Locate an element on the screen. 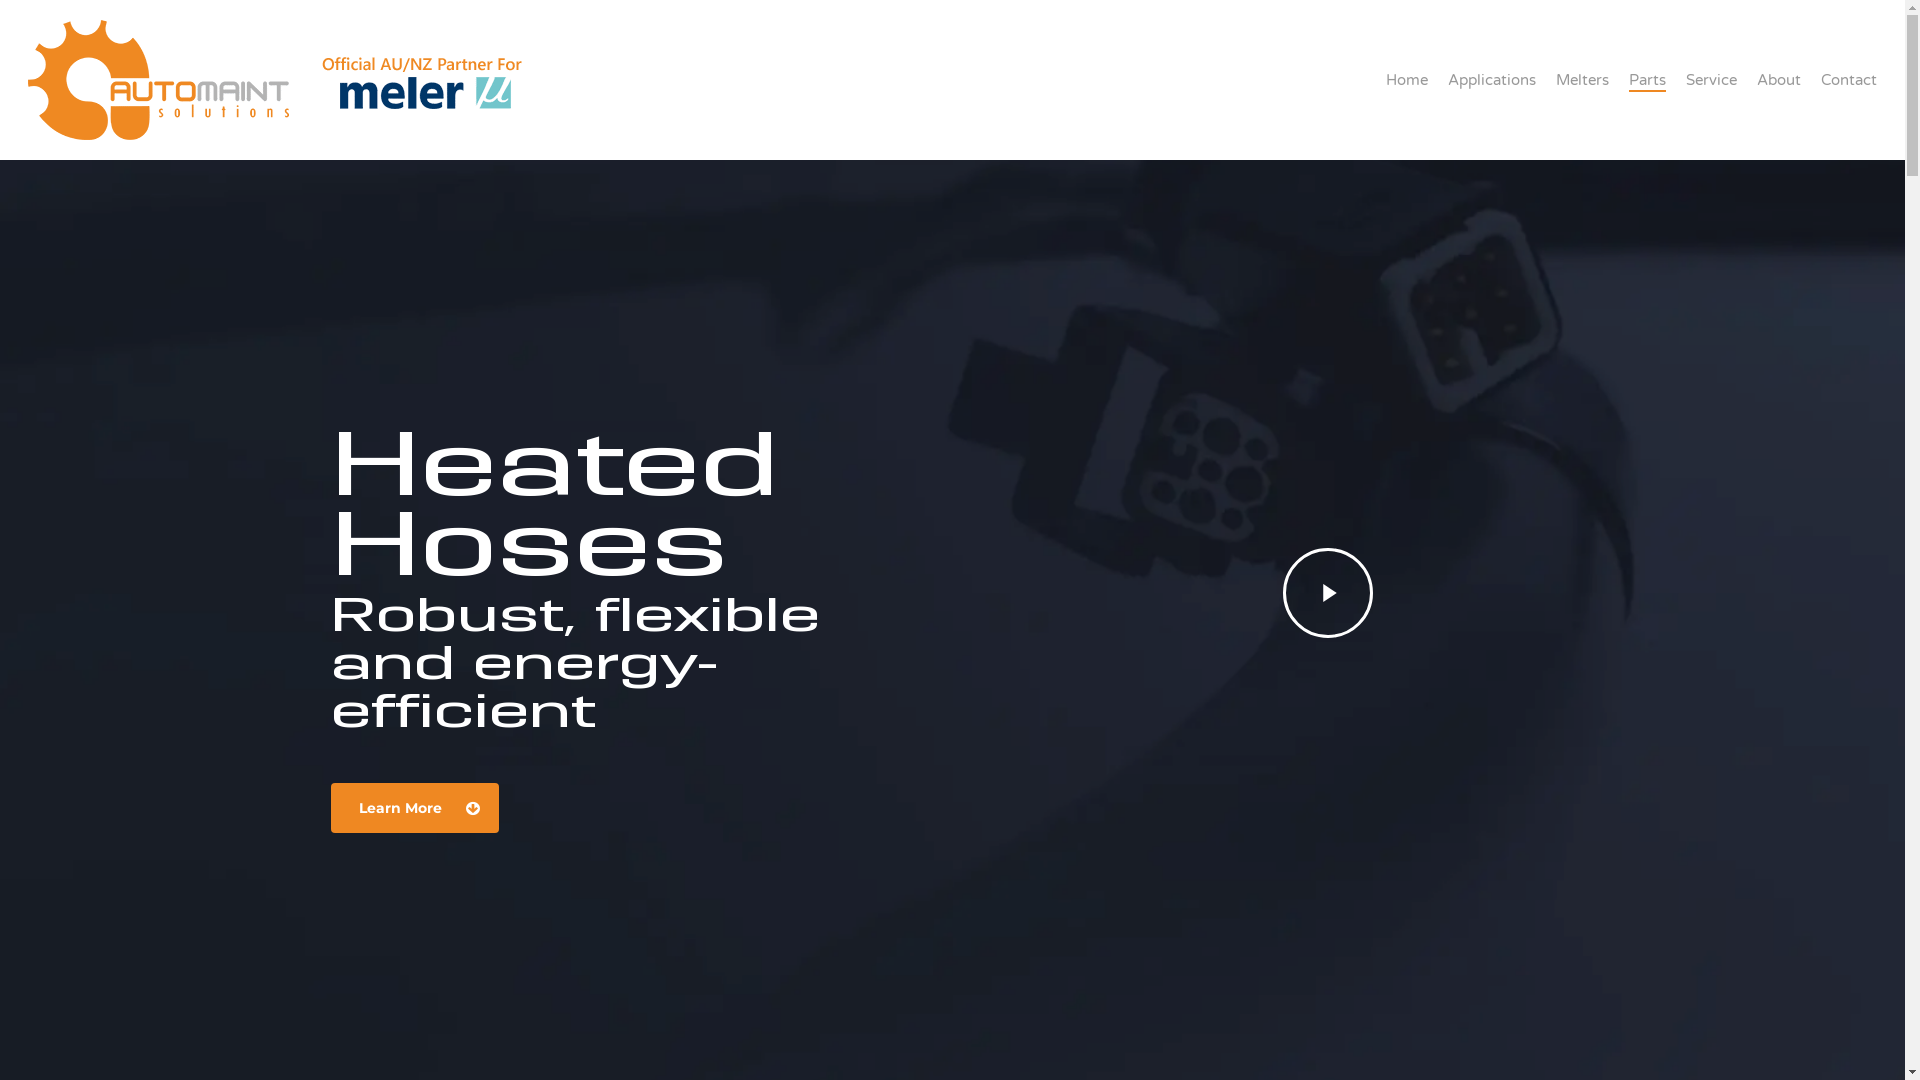 The width and height of the screenshot is (1920, 1080). Learn More is located at coordinates (414, 808).